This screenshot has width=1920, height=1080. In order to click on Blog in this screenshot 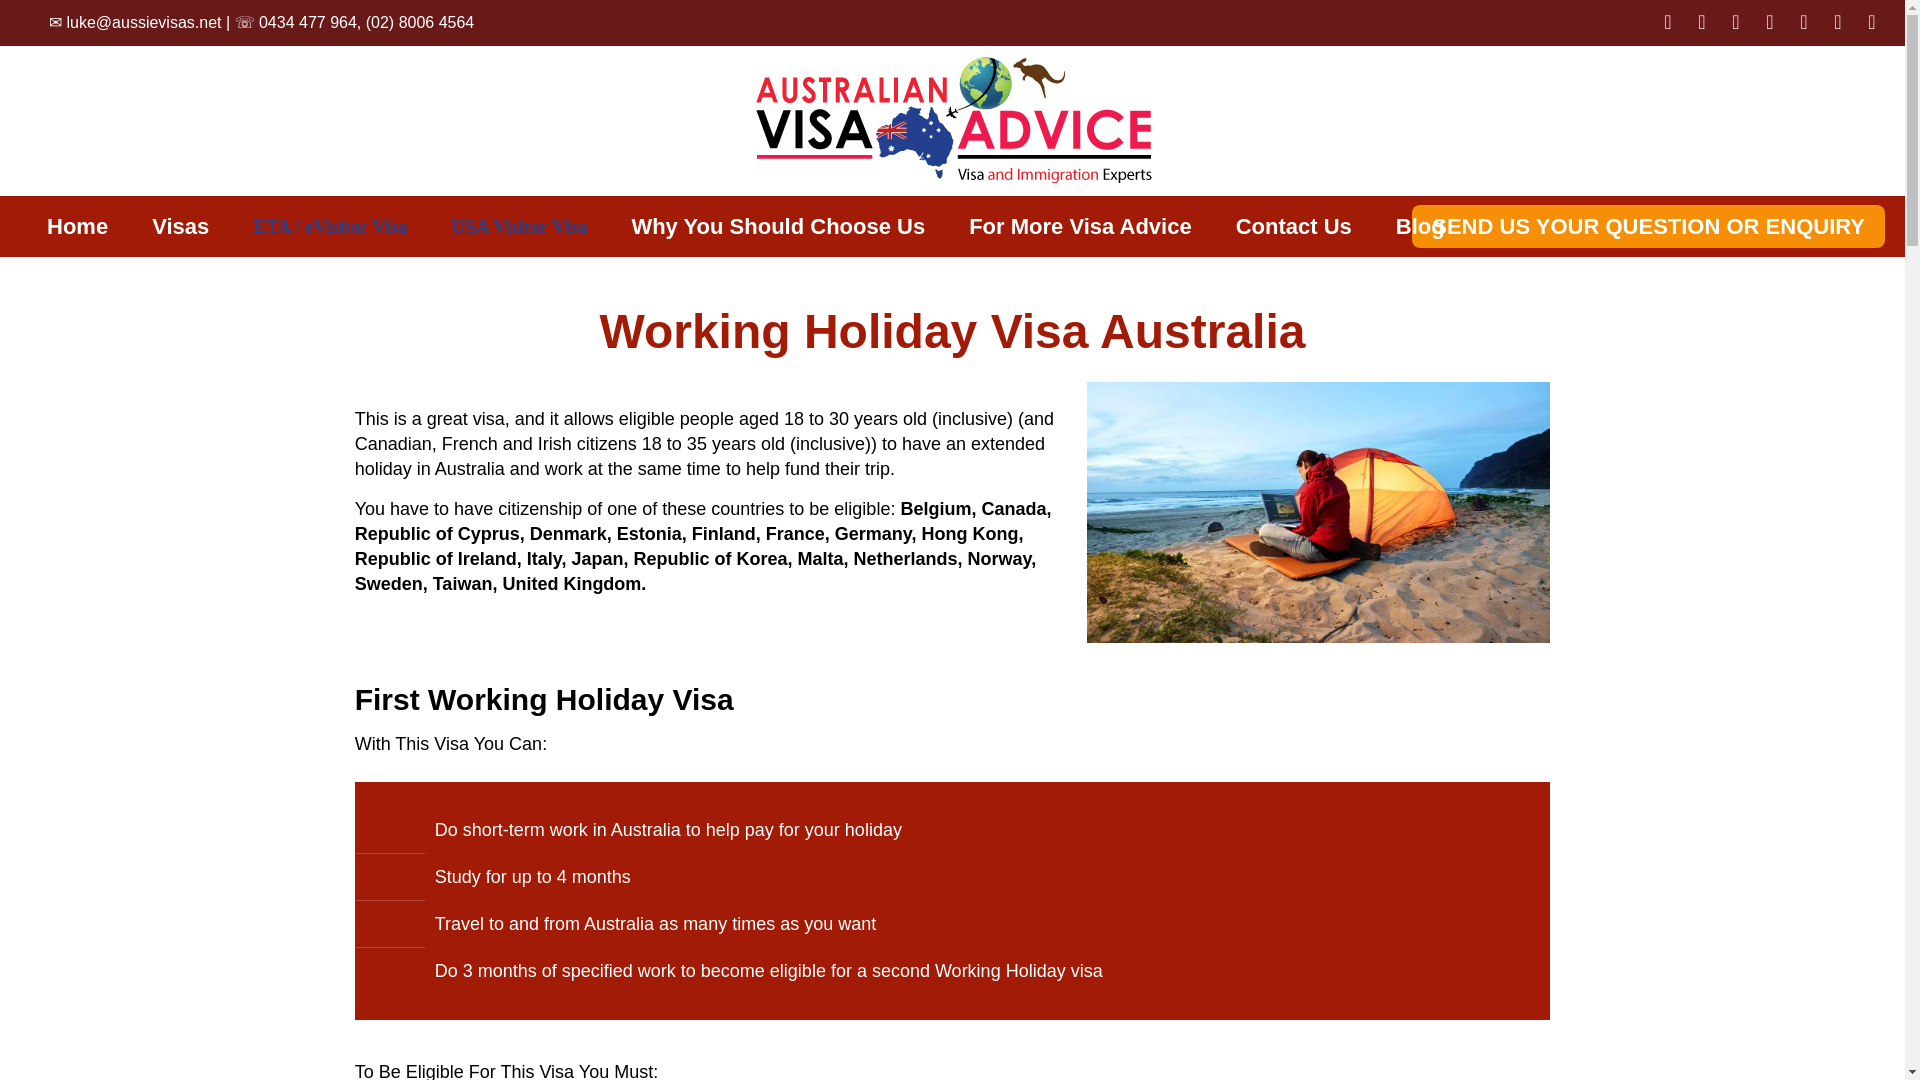, I will do `click(1420, 227)`.